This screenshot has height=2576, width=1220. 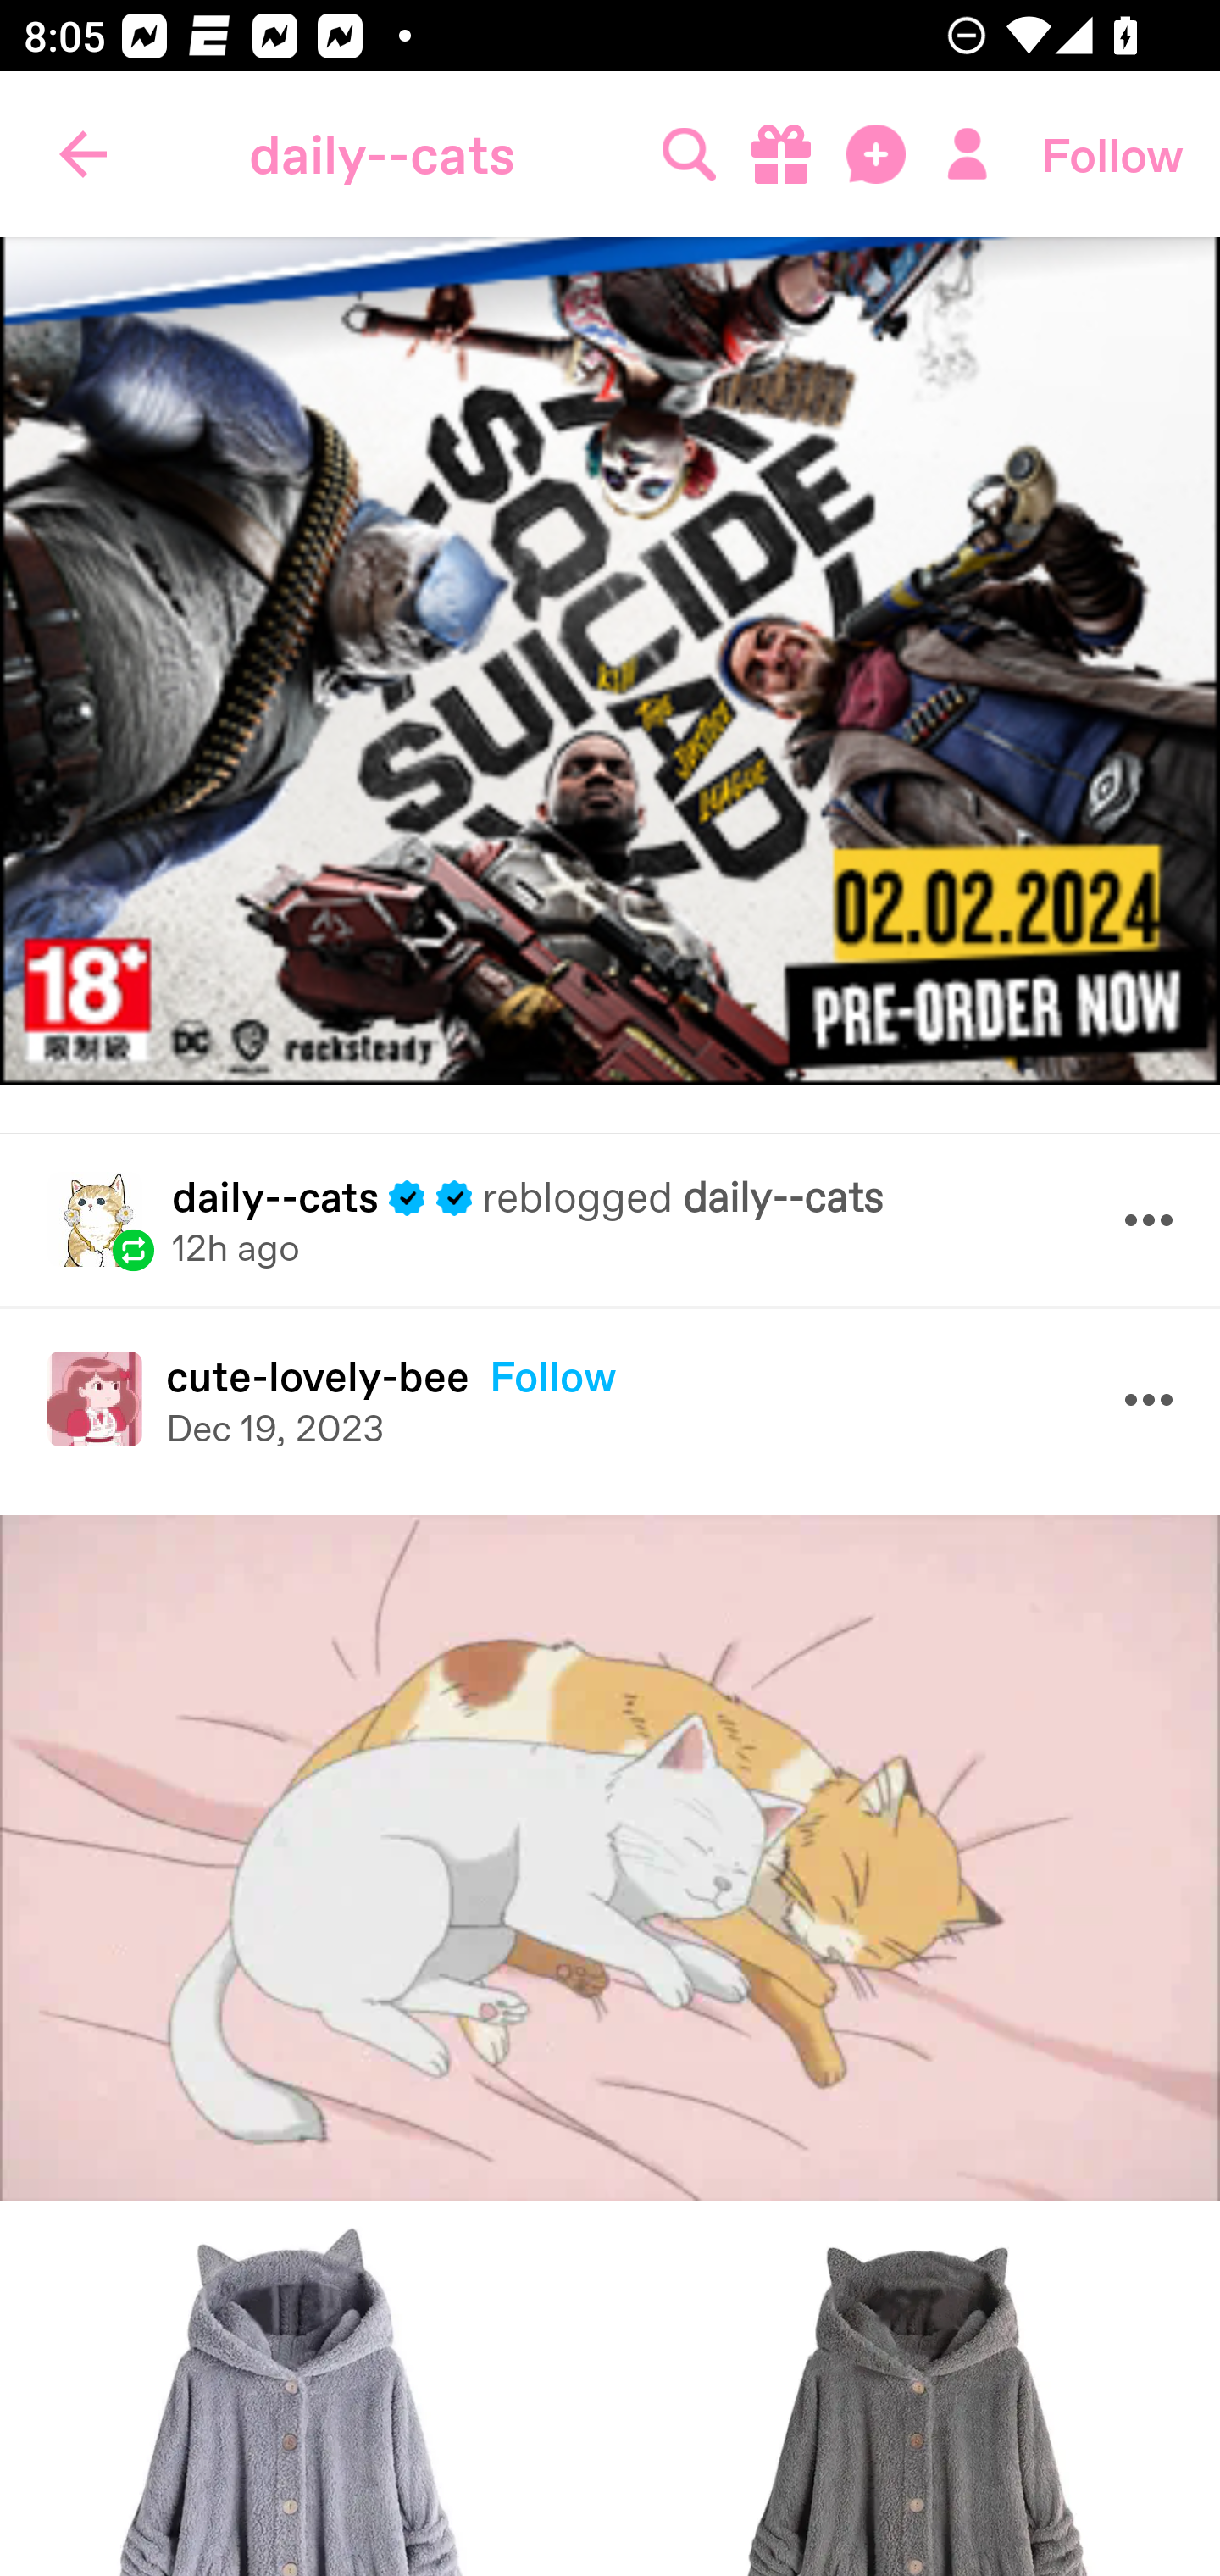 What do you see at coordinates (1112, 154) in the screenshot?
I see `Follow` at bounding box center [1112, 154].